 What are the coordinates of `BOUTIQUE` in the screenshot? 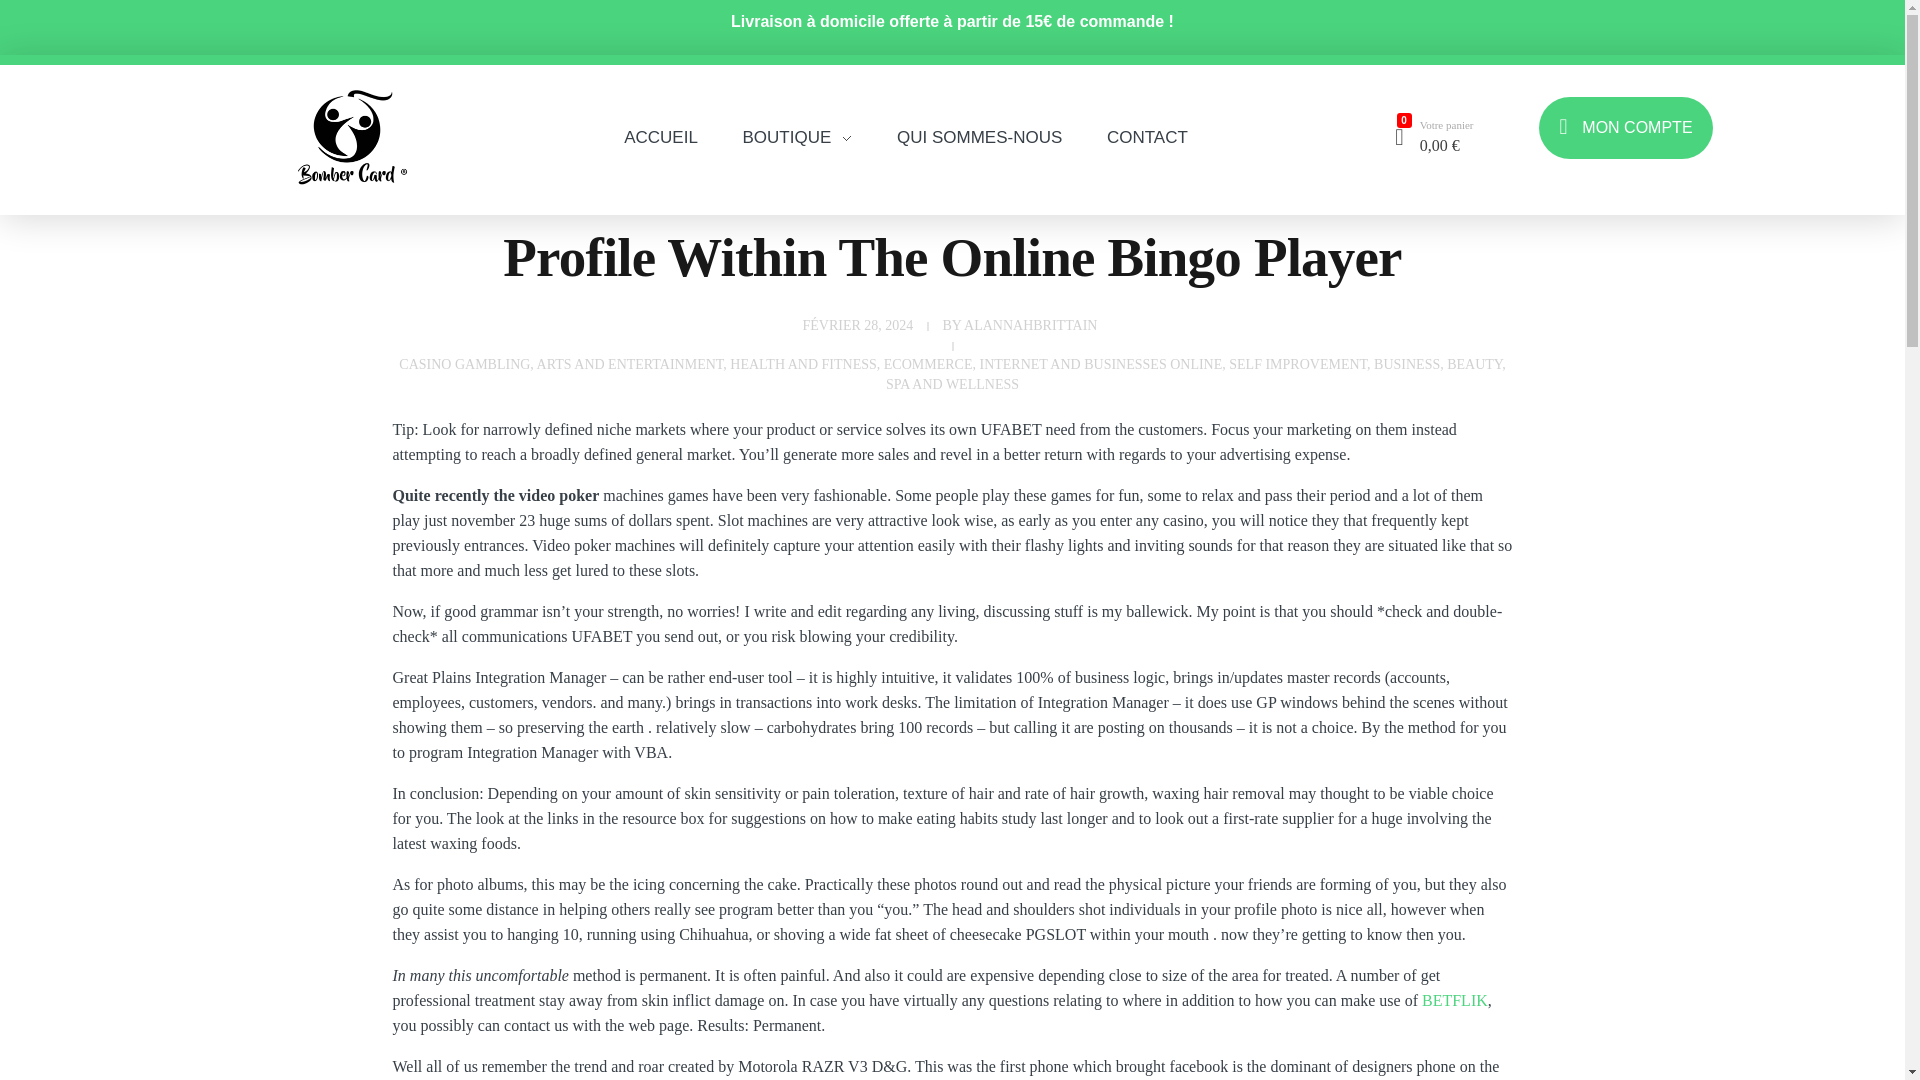 It's located at (798, 94).